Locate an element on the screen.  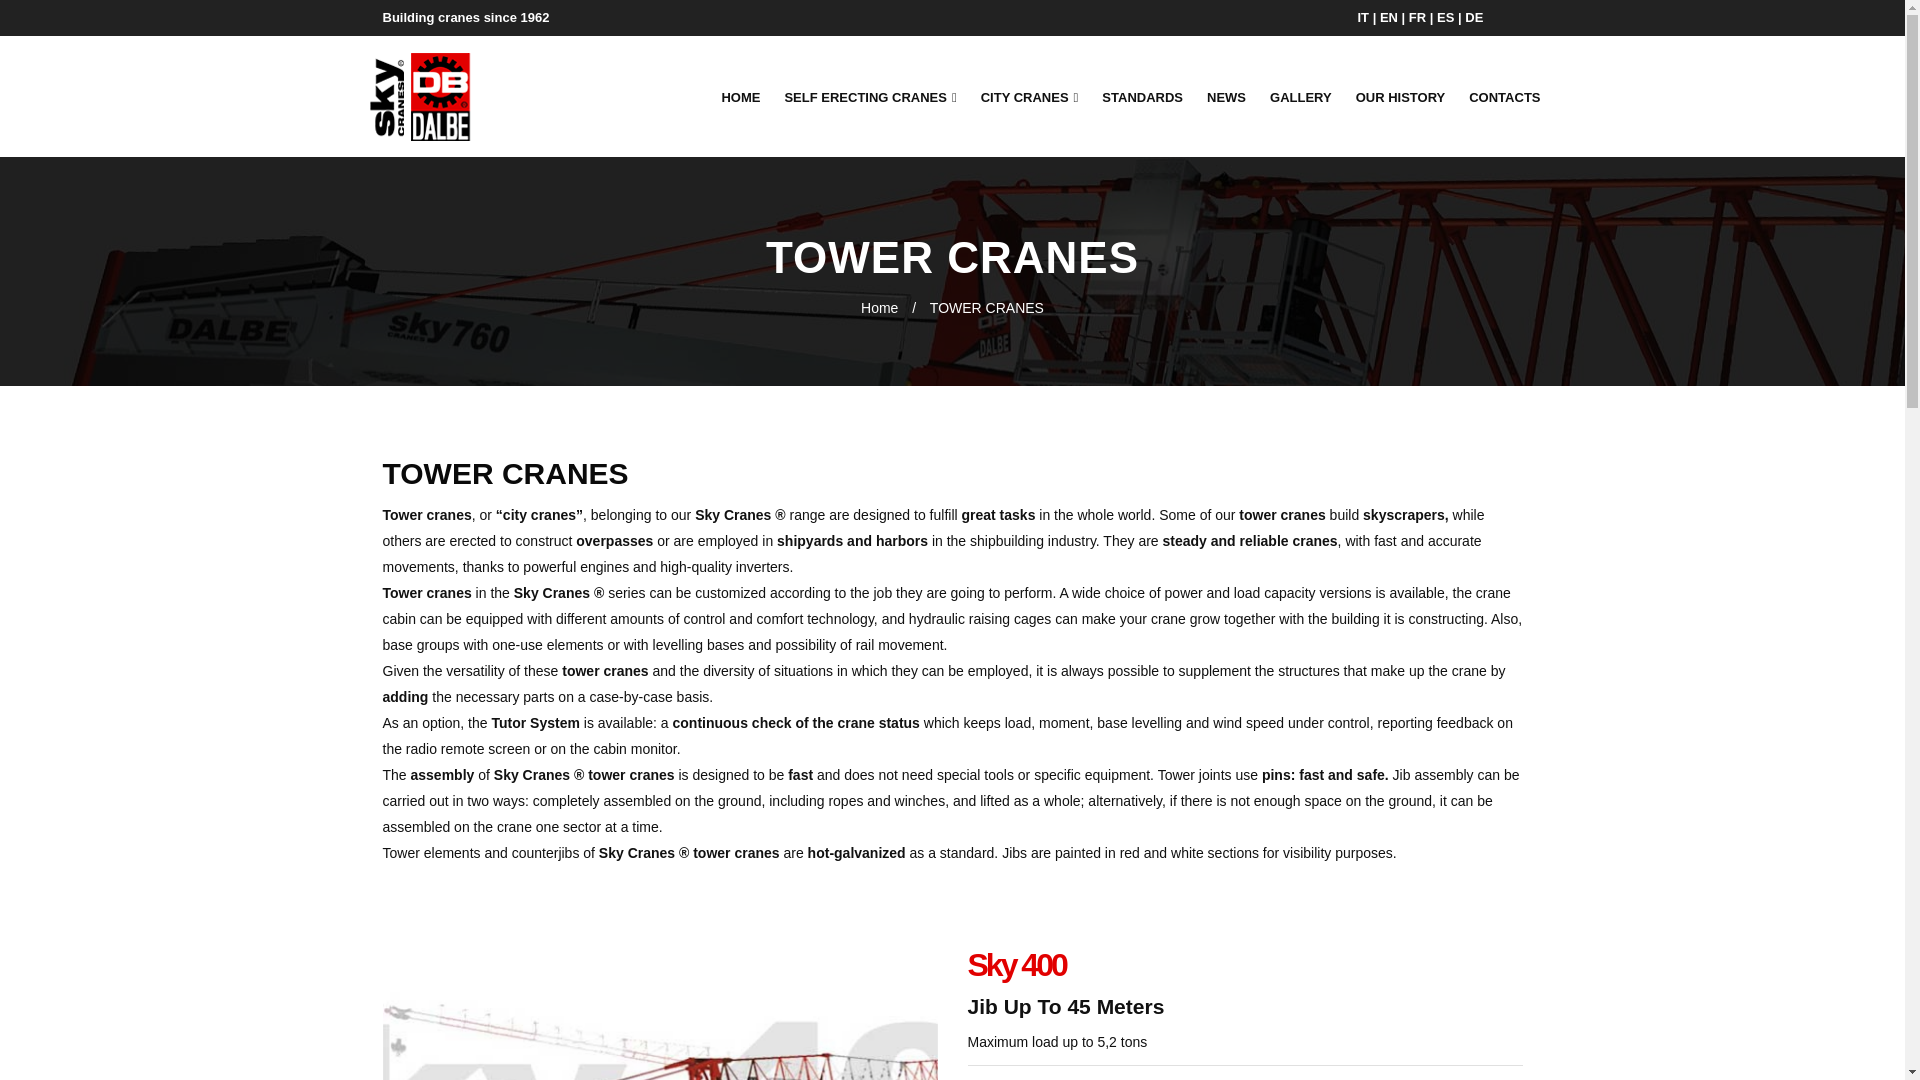
SELF ERECTING CRANES is located at coordinates (869, 96).